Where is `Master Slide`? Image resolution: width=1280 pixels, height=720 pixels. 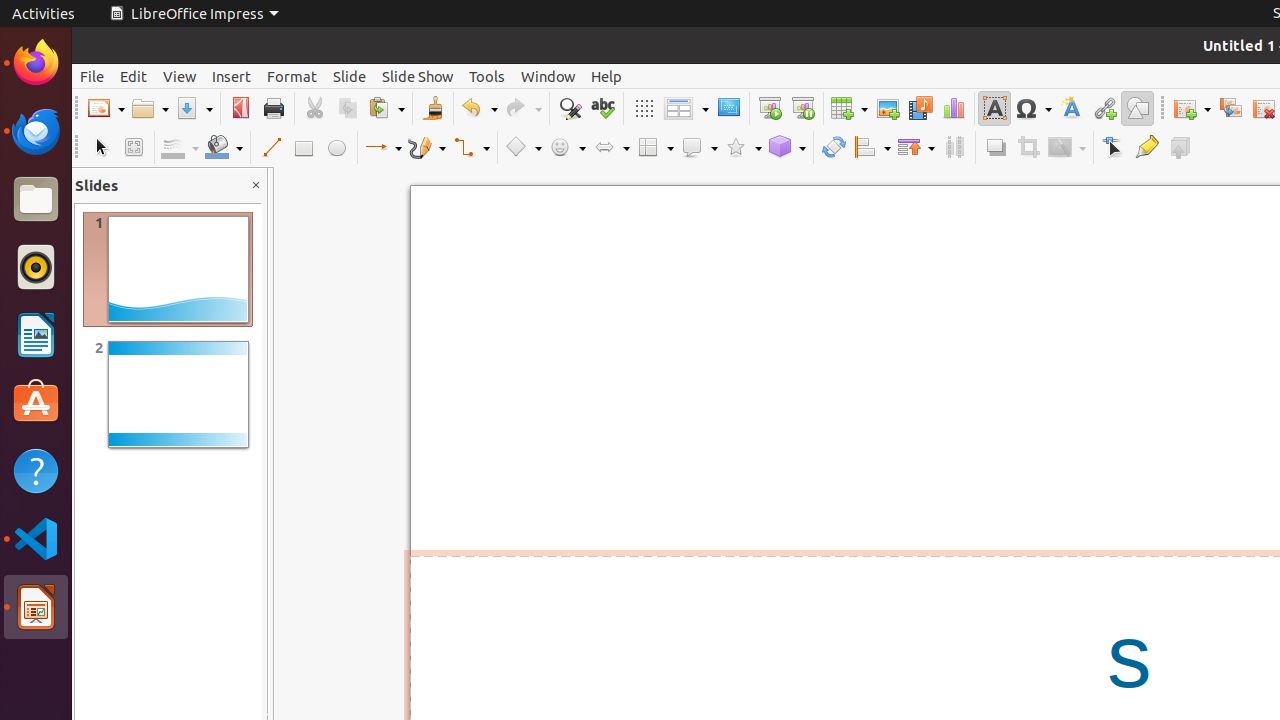 Master Slide is located at coordinates (728, 108).